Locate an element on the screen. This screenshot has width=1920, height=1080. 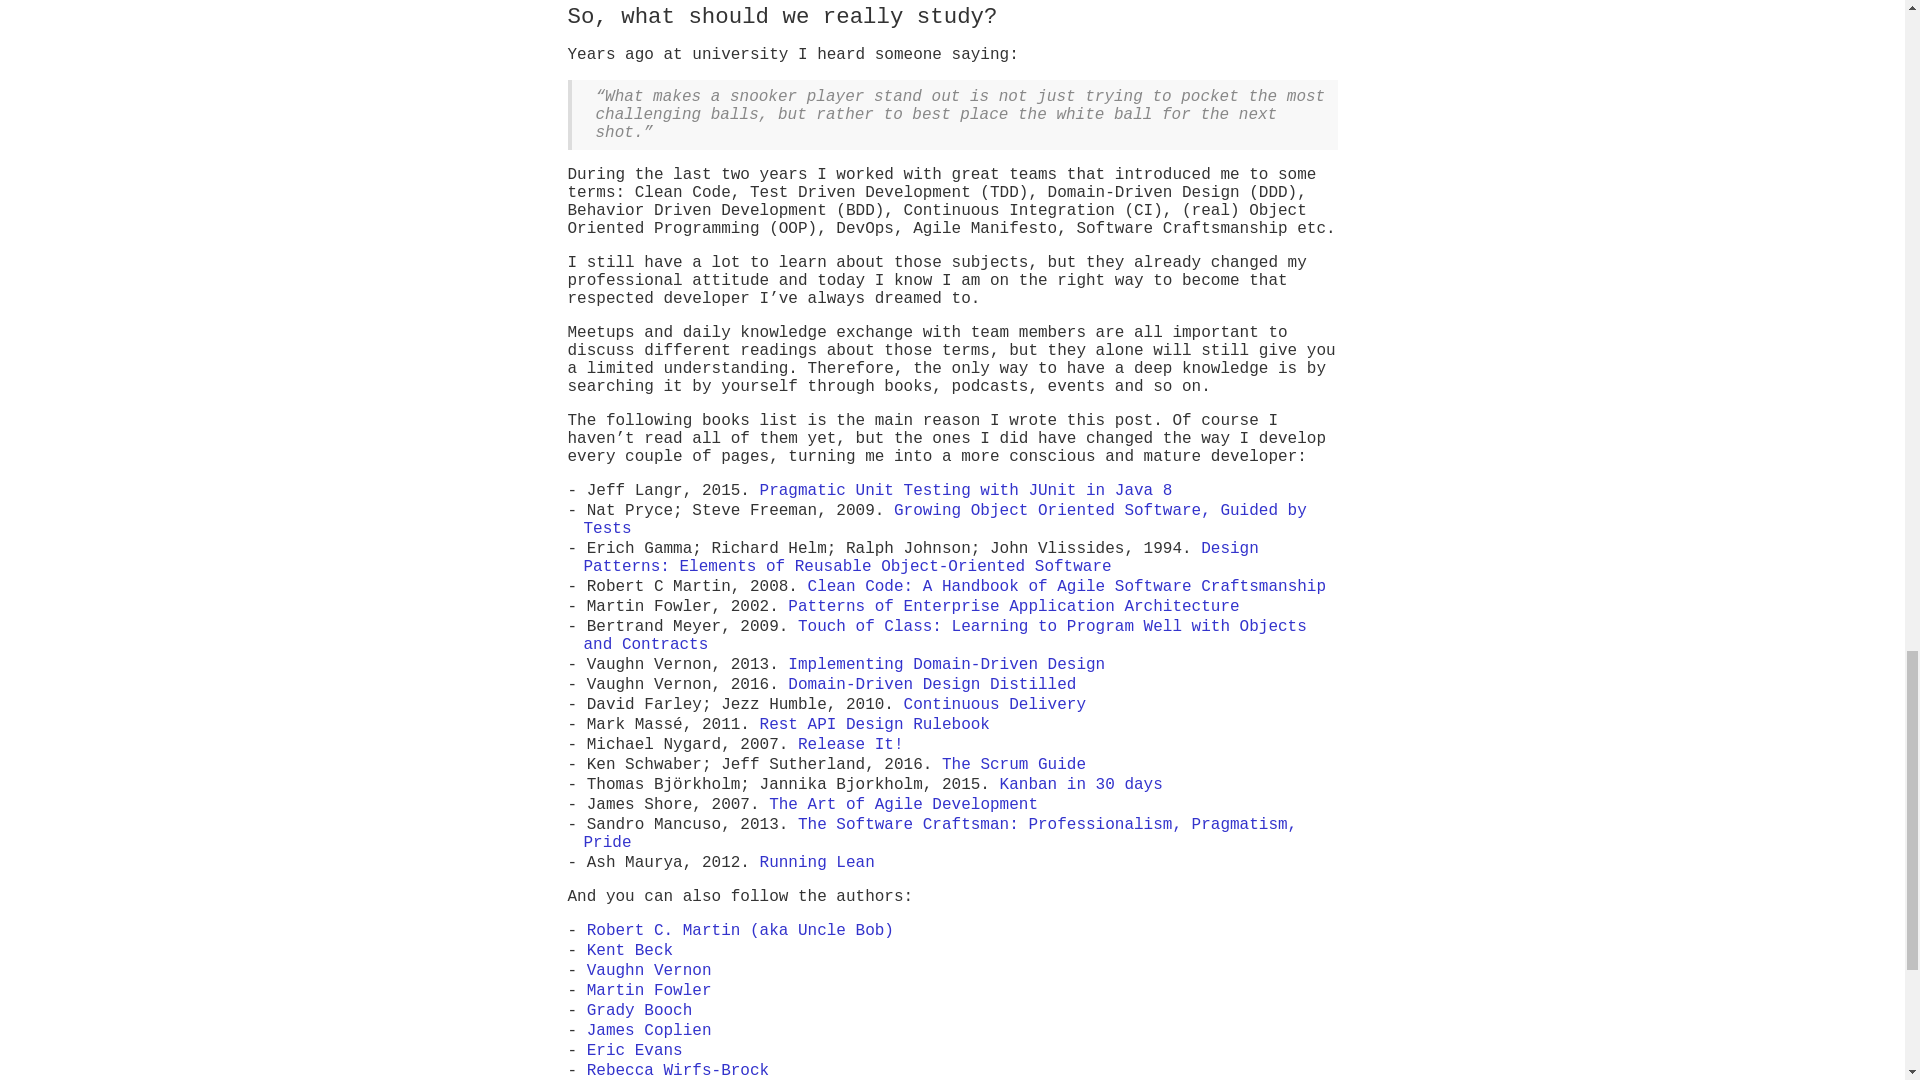
Eric Evans is located at coordinates (635, 1050).